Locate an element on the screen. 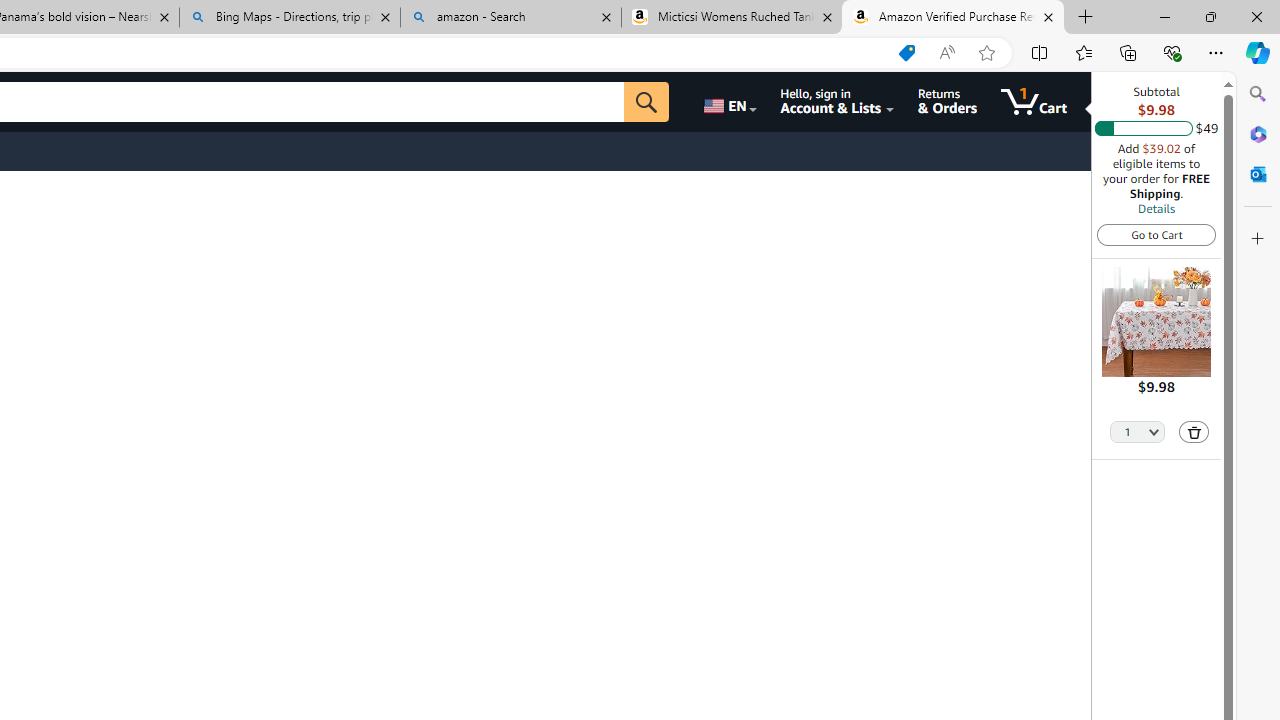  Quantity Selector is located at coordinates (1138, 430).